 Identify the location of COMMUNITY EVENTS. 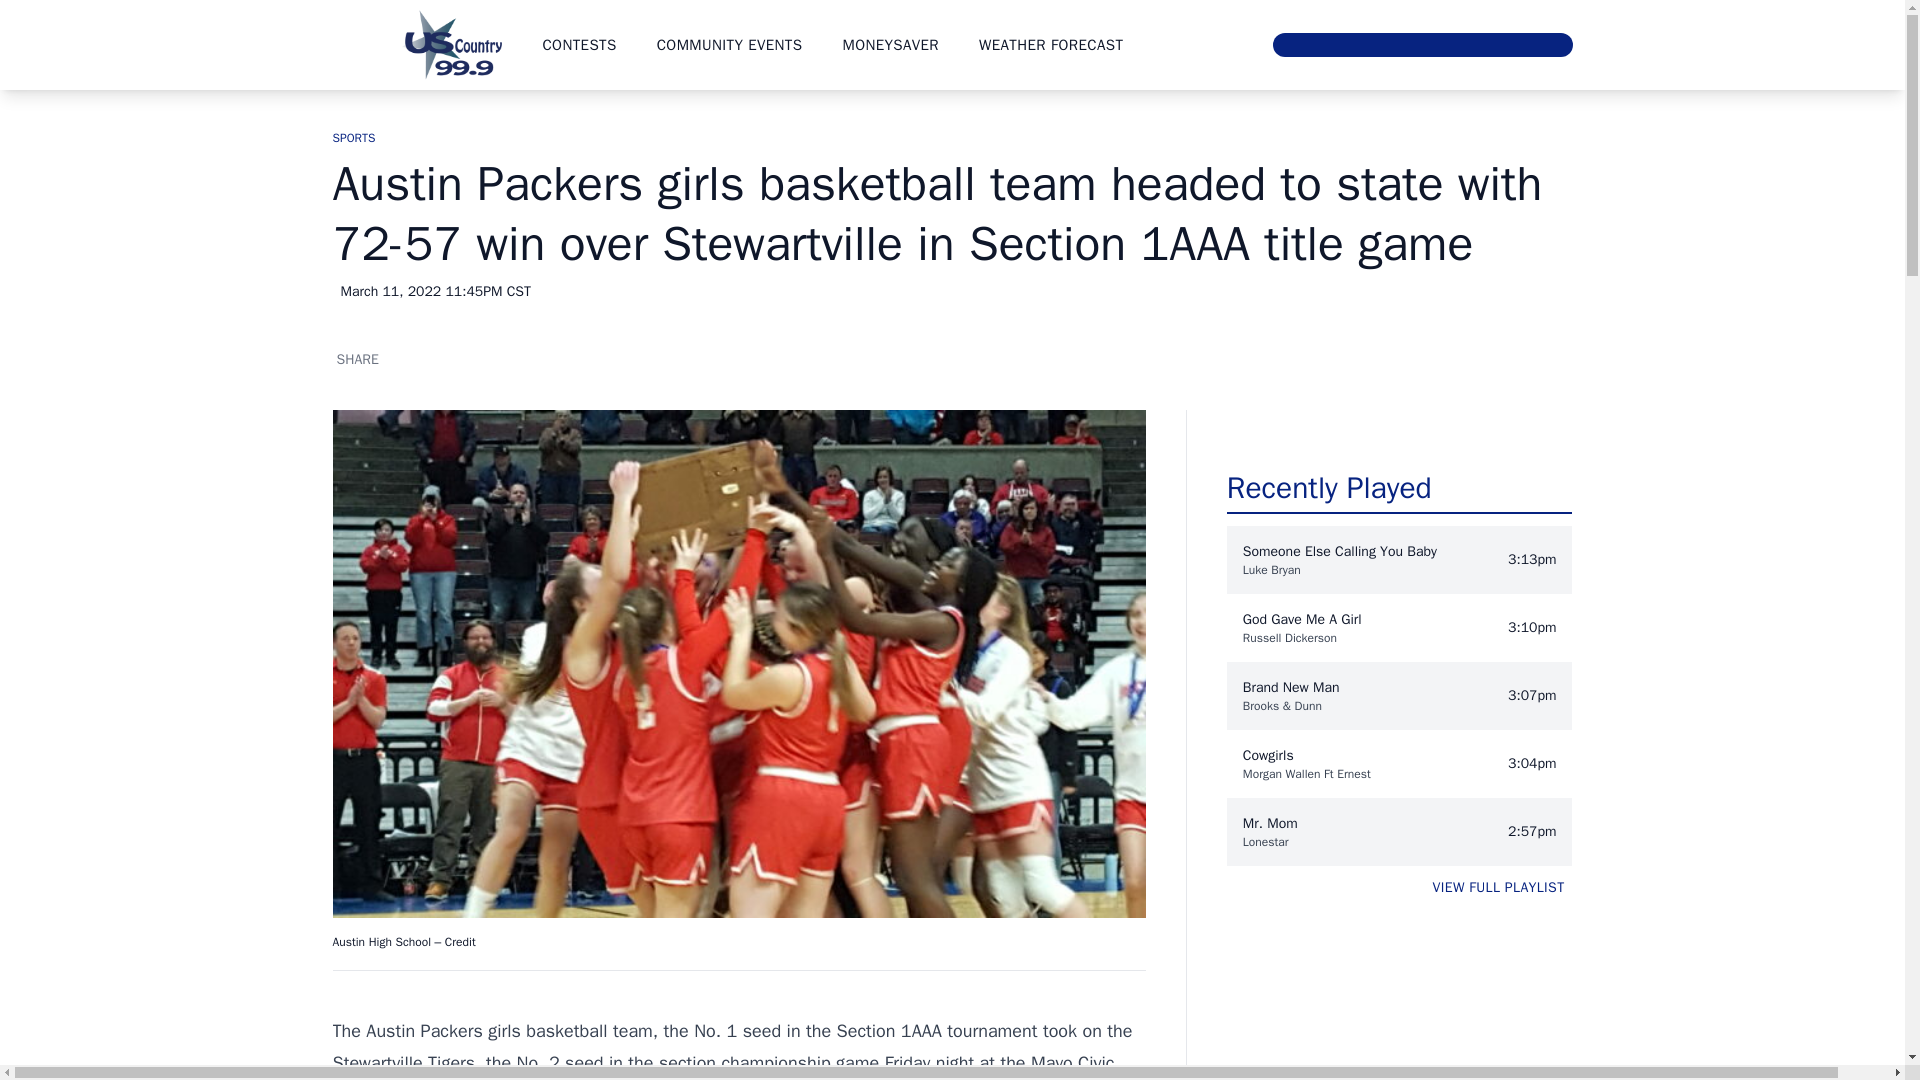
(729, 44).